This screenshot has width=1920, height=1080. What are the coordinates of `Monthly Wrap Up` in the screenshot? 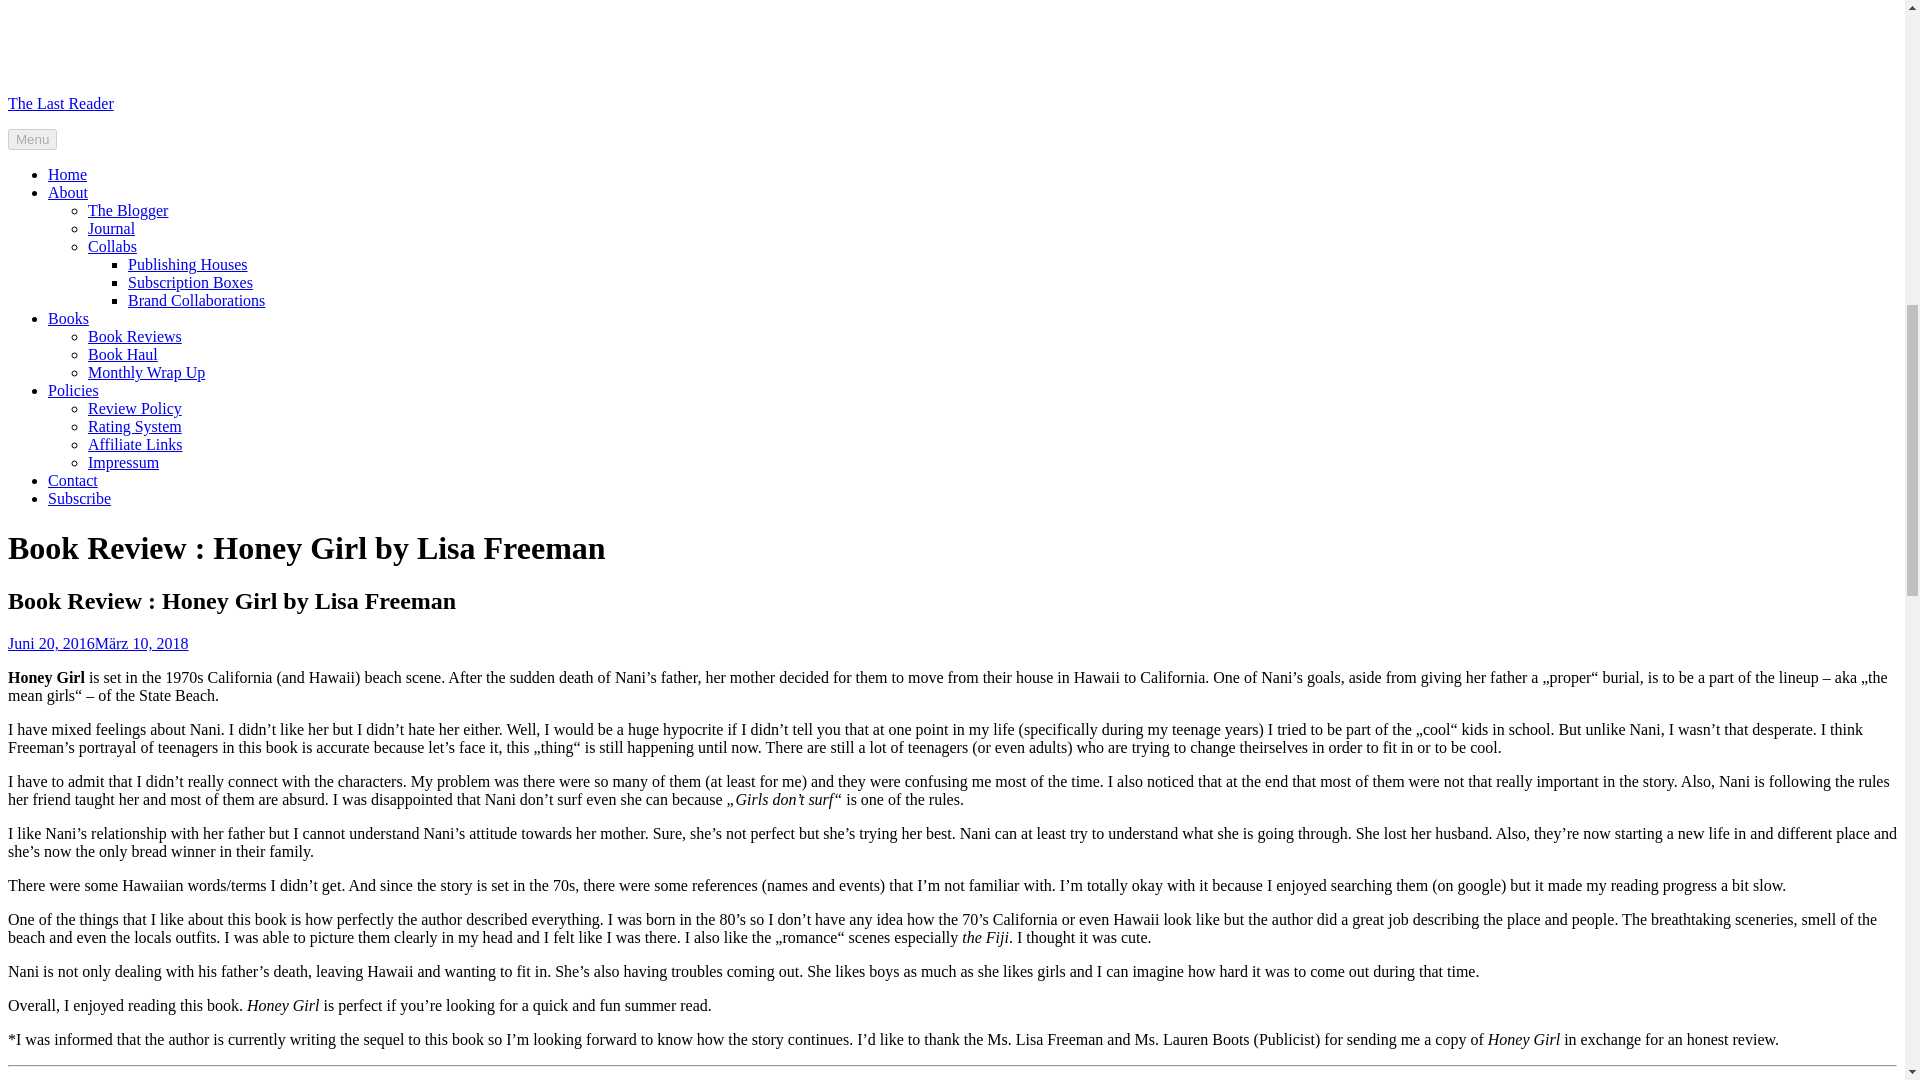 It's located at (146, 372).